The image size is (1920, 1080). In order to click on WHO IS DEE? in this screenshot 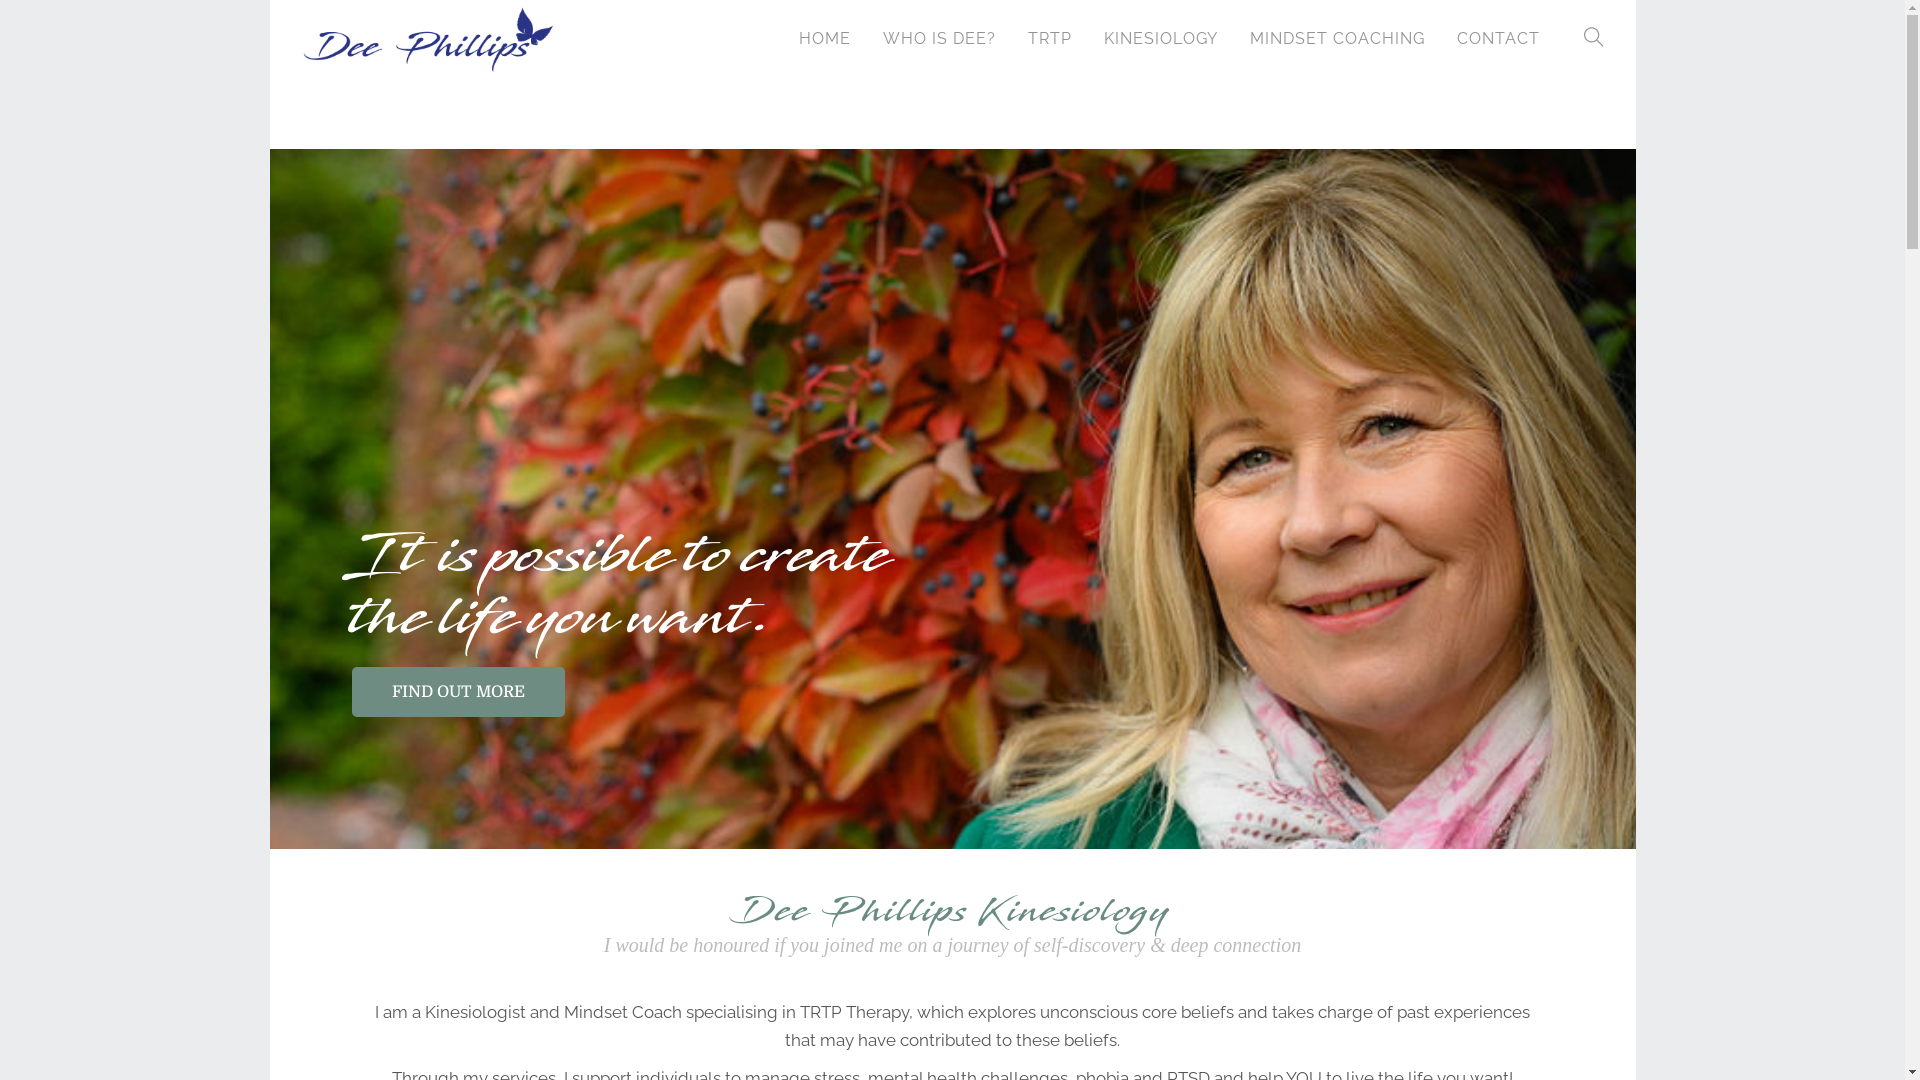, I will do `click(938, 38)`.